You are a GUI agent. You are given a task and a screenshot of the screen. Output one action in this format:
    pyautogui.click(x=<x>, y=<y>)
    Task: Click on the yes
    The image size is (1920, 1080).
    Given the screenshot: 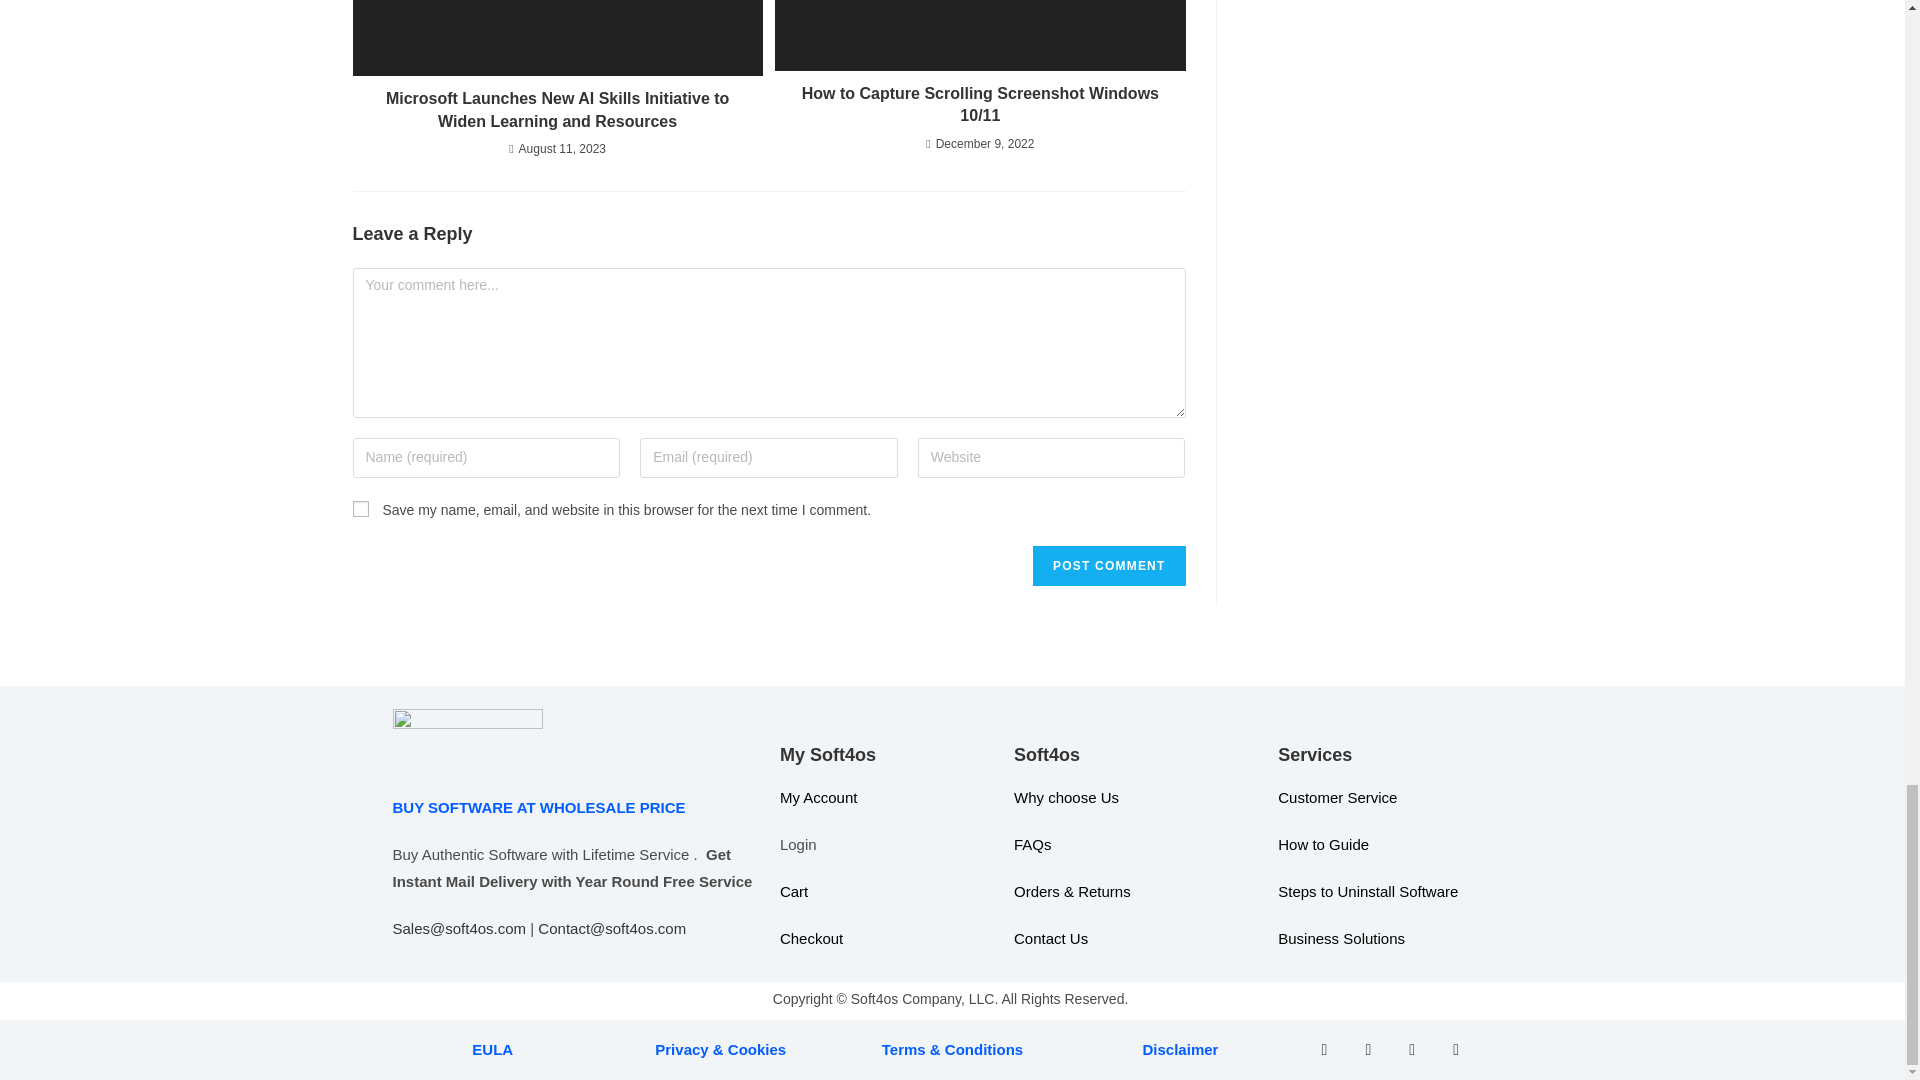 What is the action you would take?
    pyautogui.click(x=360, y=509)
    